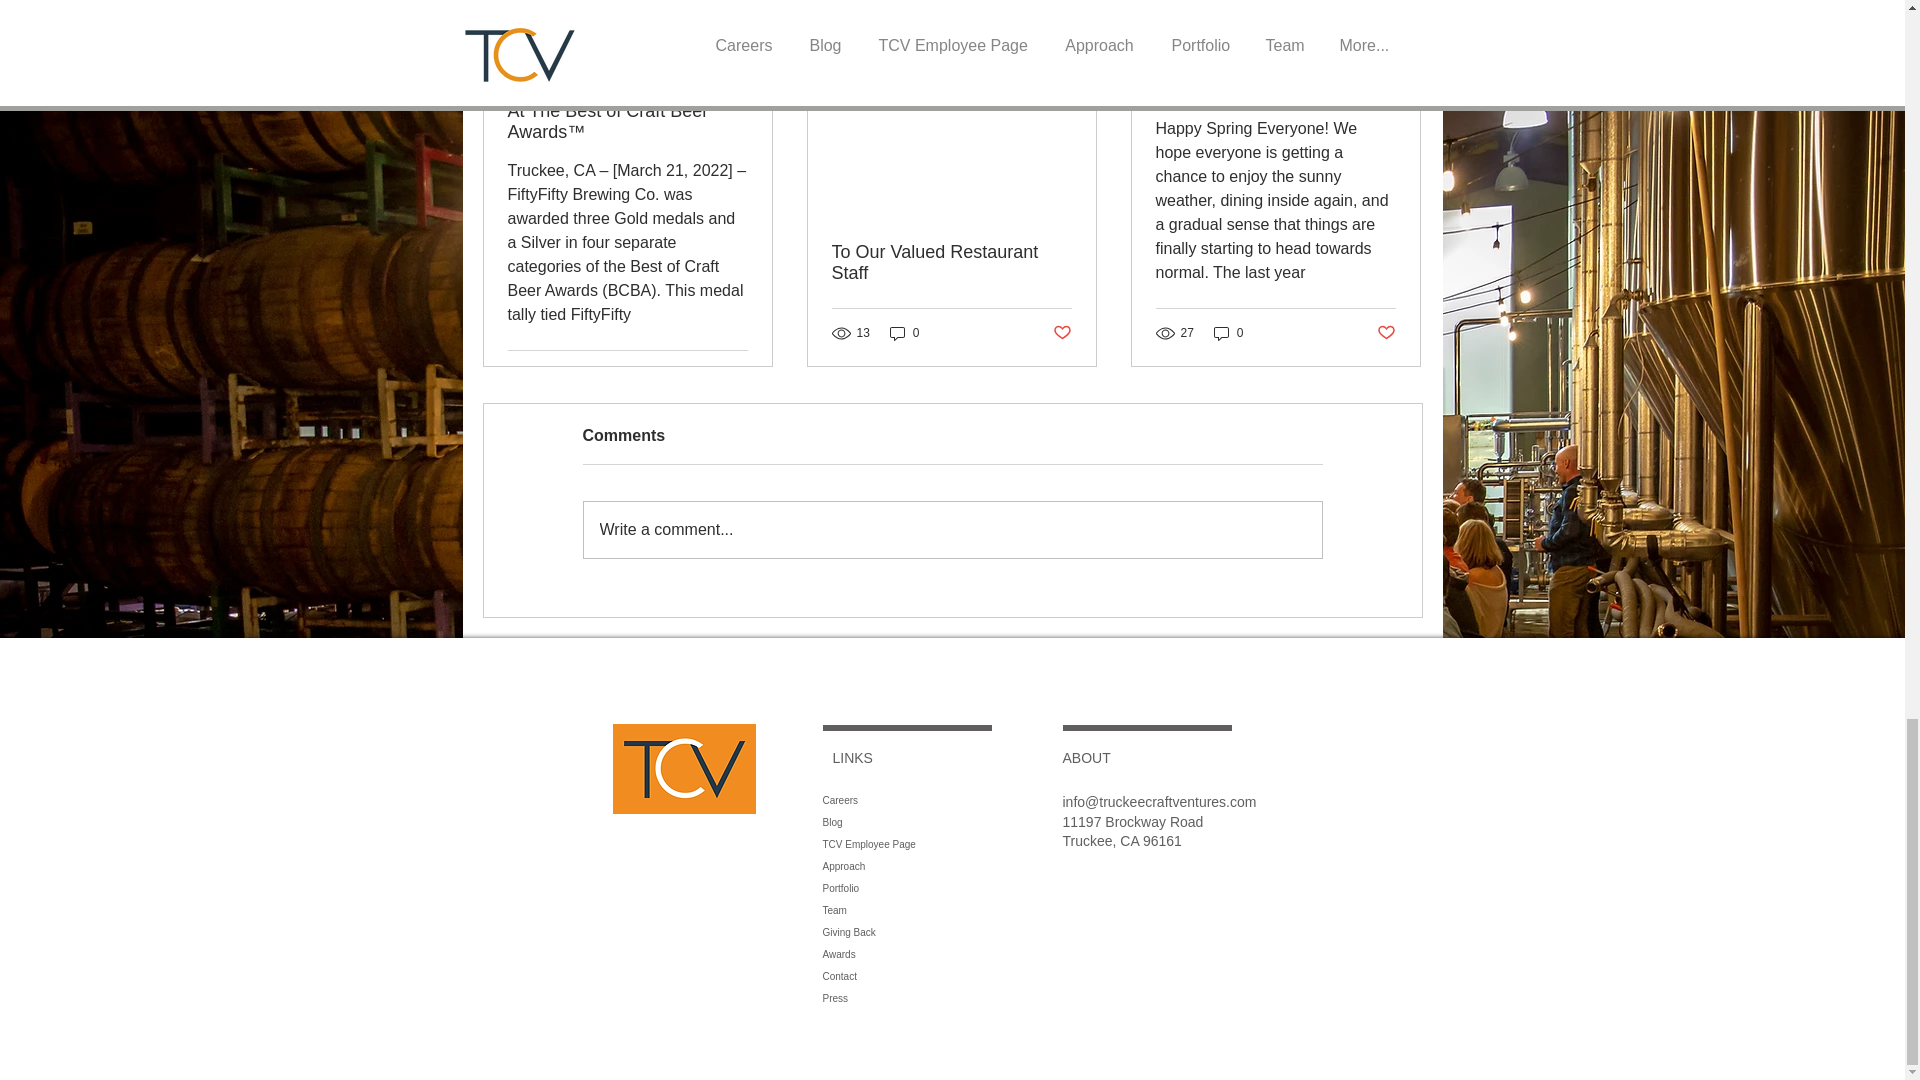  Describe the element at coordinates (962, 932) in the screenshot. I see `Giving Back` at that location.